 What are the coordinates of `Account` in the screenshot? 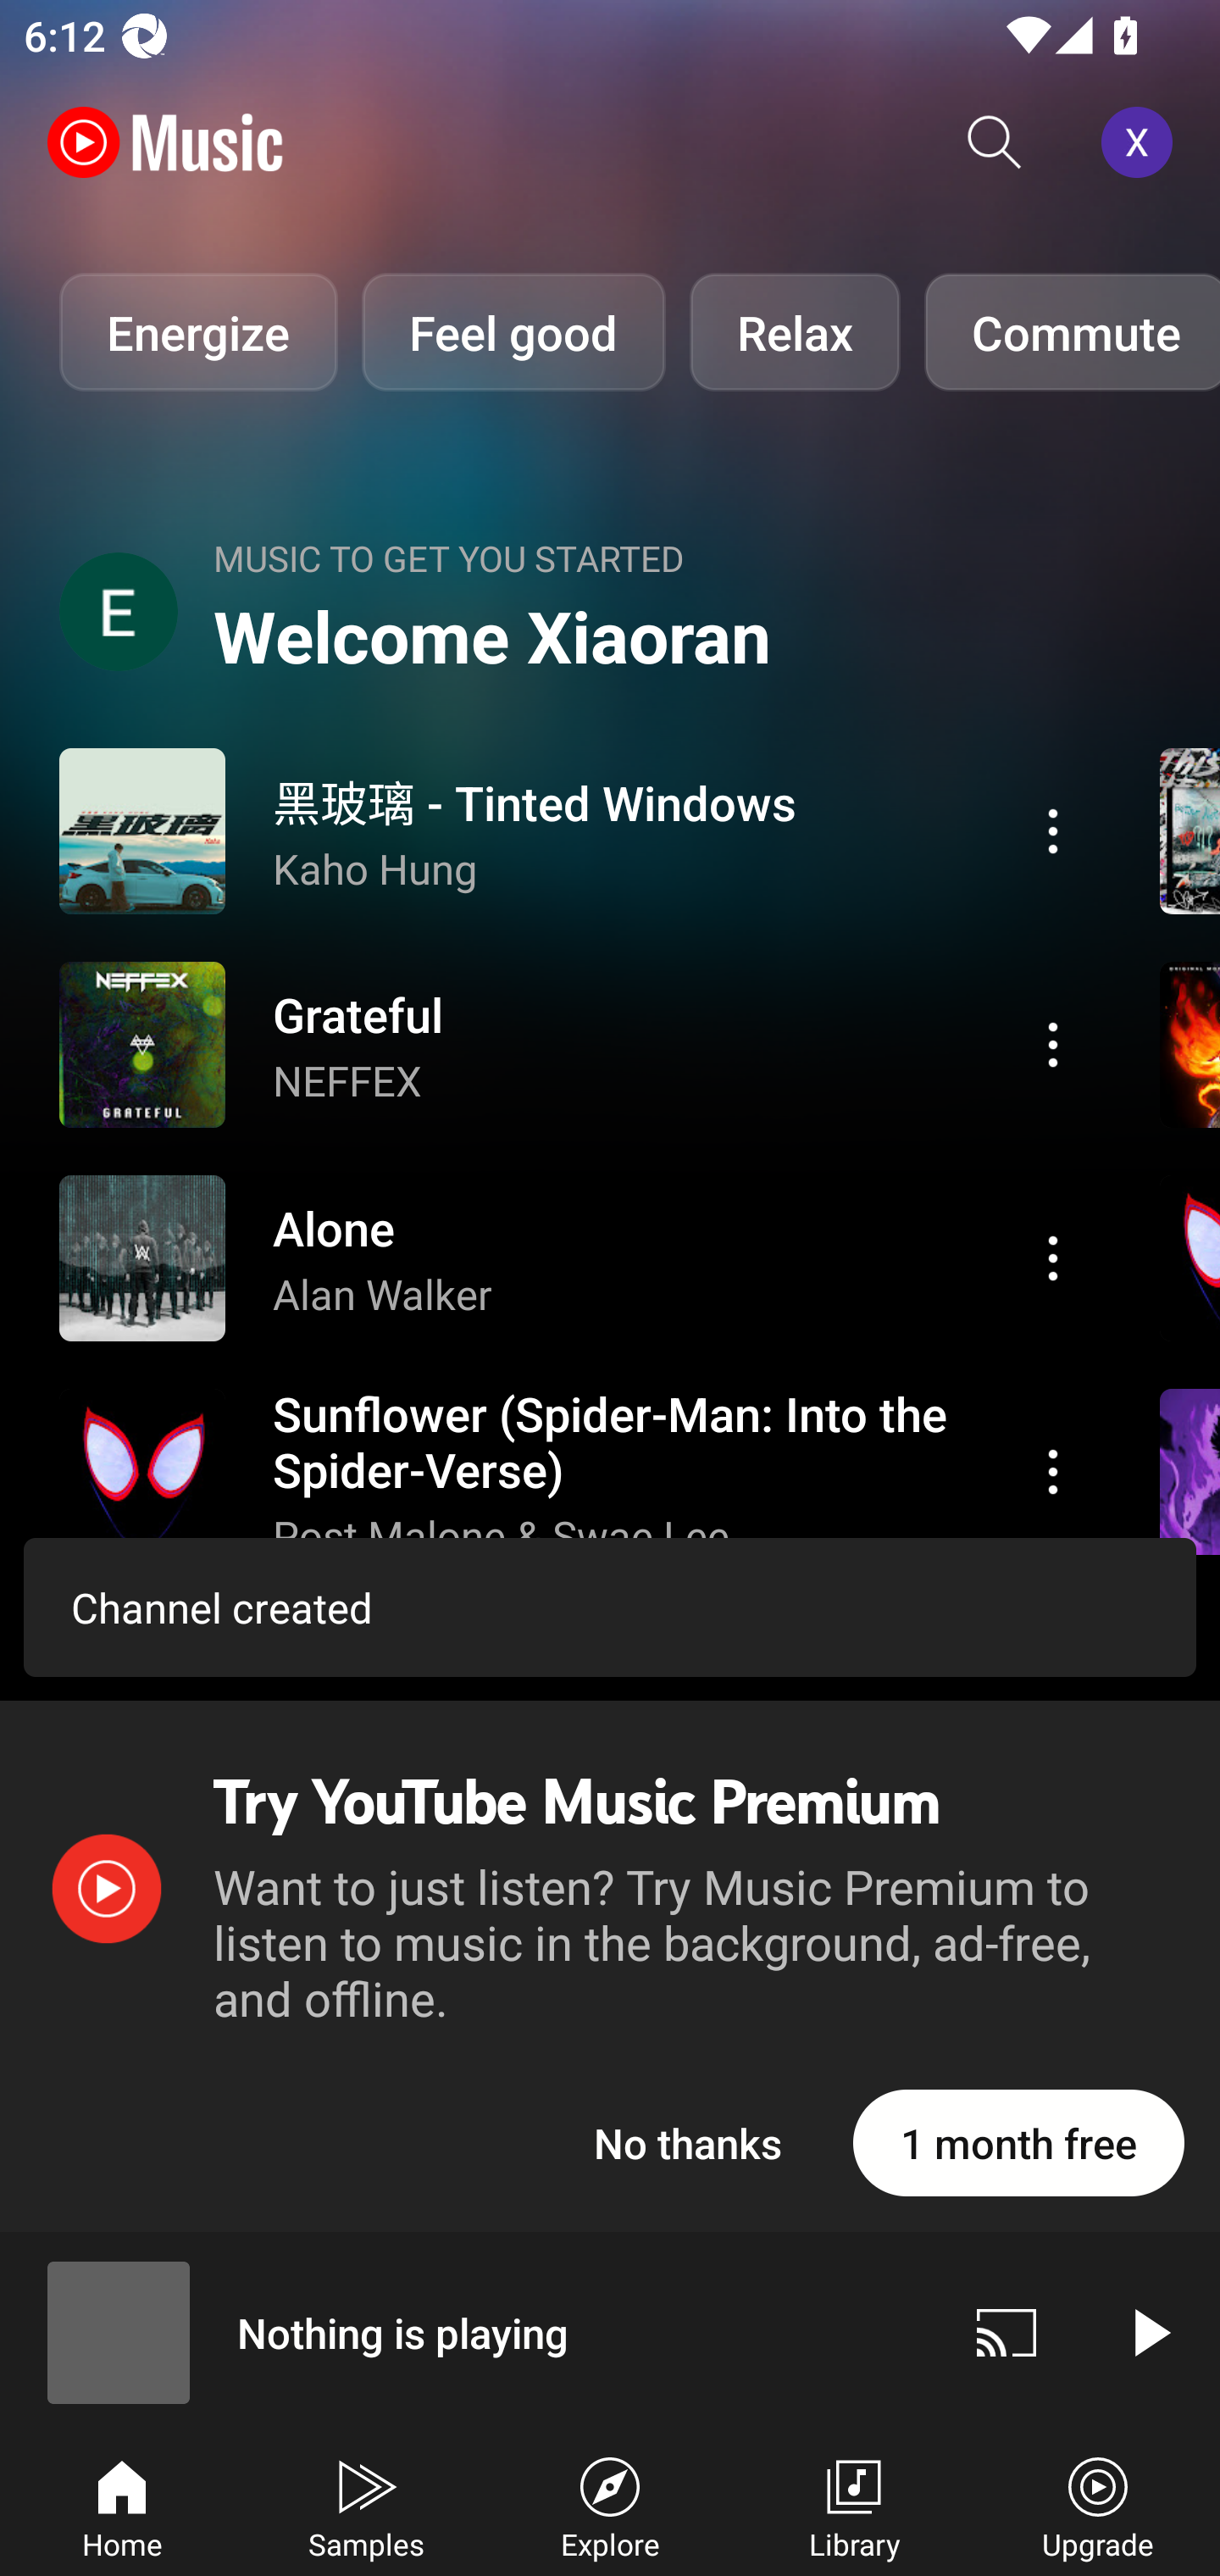 It's located at (1143, 142).